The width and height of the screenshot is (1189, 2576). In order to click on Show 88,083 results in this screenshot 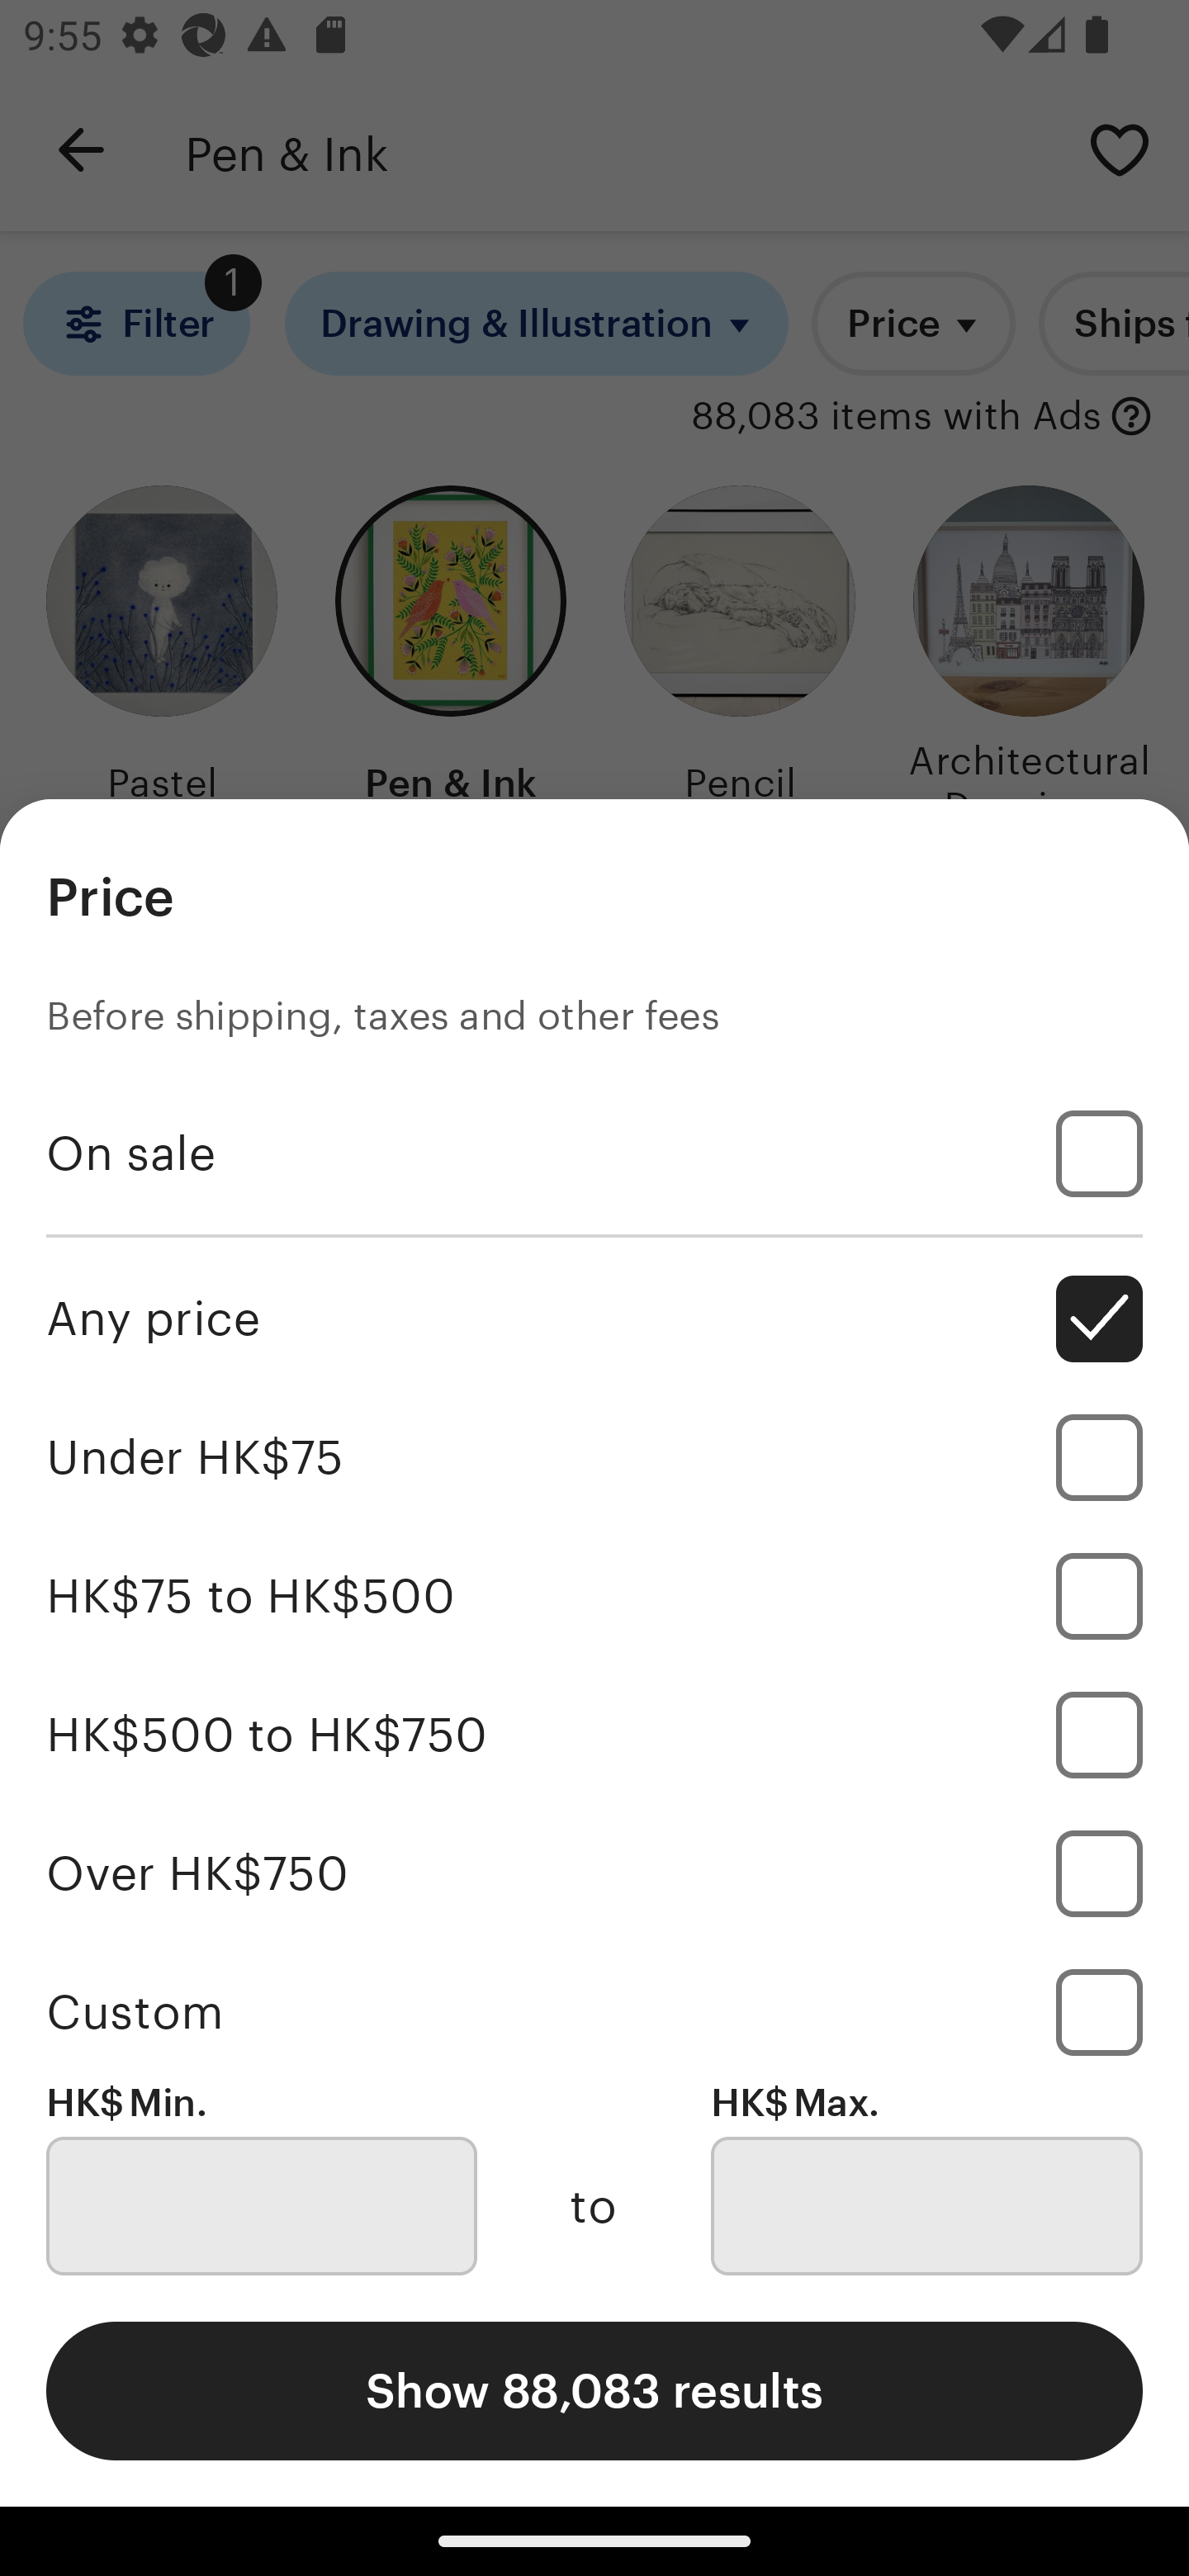, I will do `click(594, 2390)`.